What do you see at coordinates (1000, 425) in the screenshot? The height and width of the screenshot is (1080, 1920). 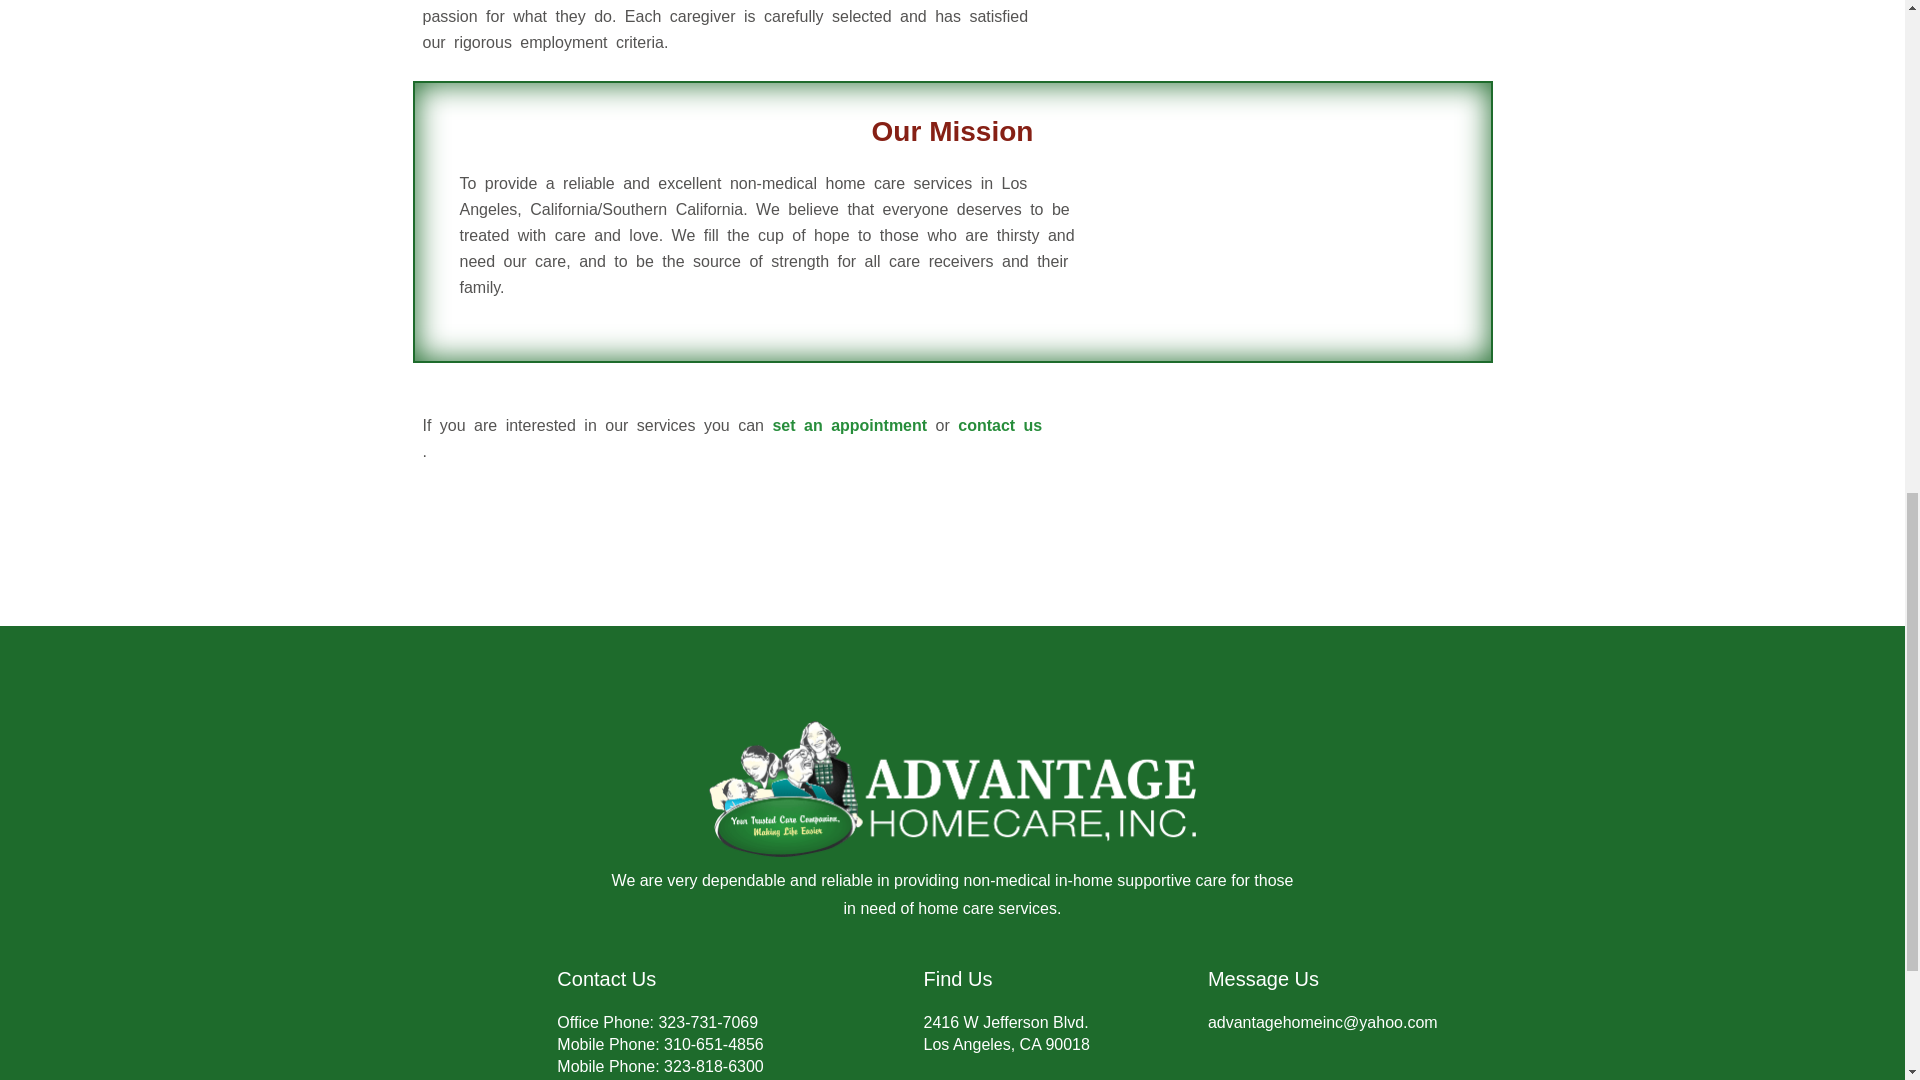 I see `contact us` at bounding box center [1000, 425].